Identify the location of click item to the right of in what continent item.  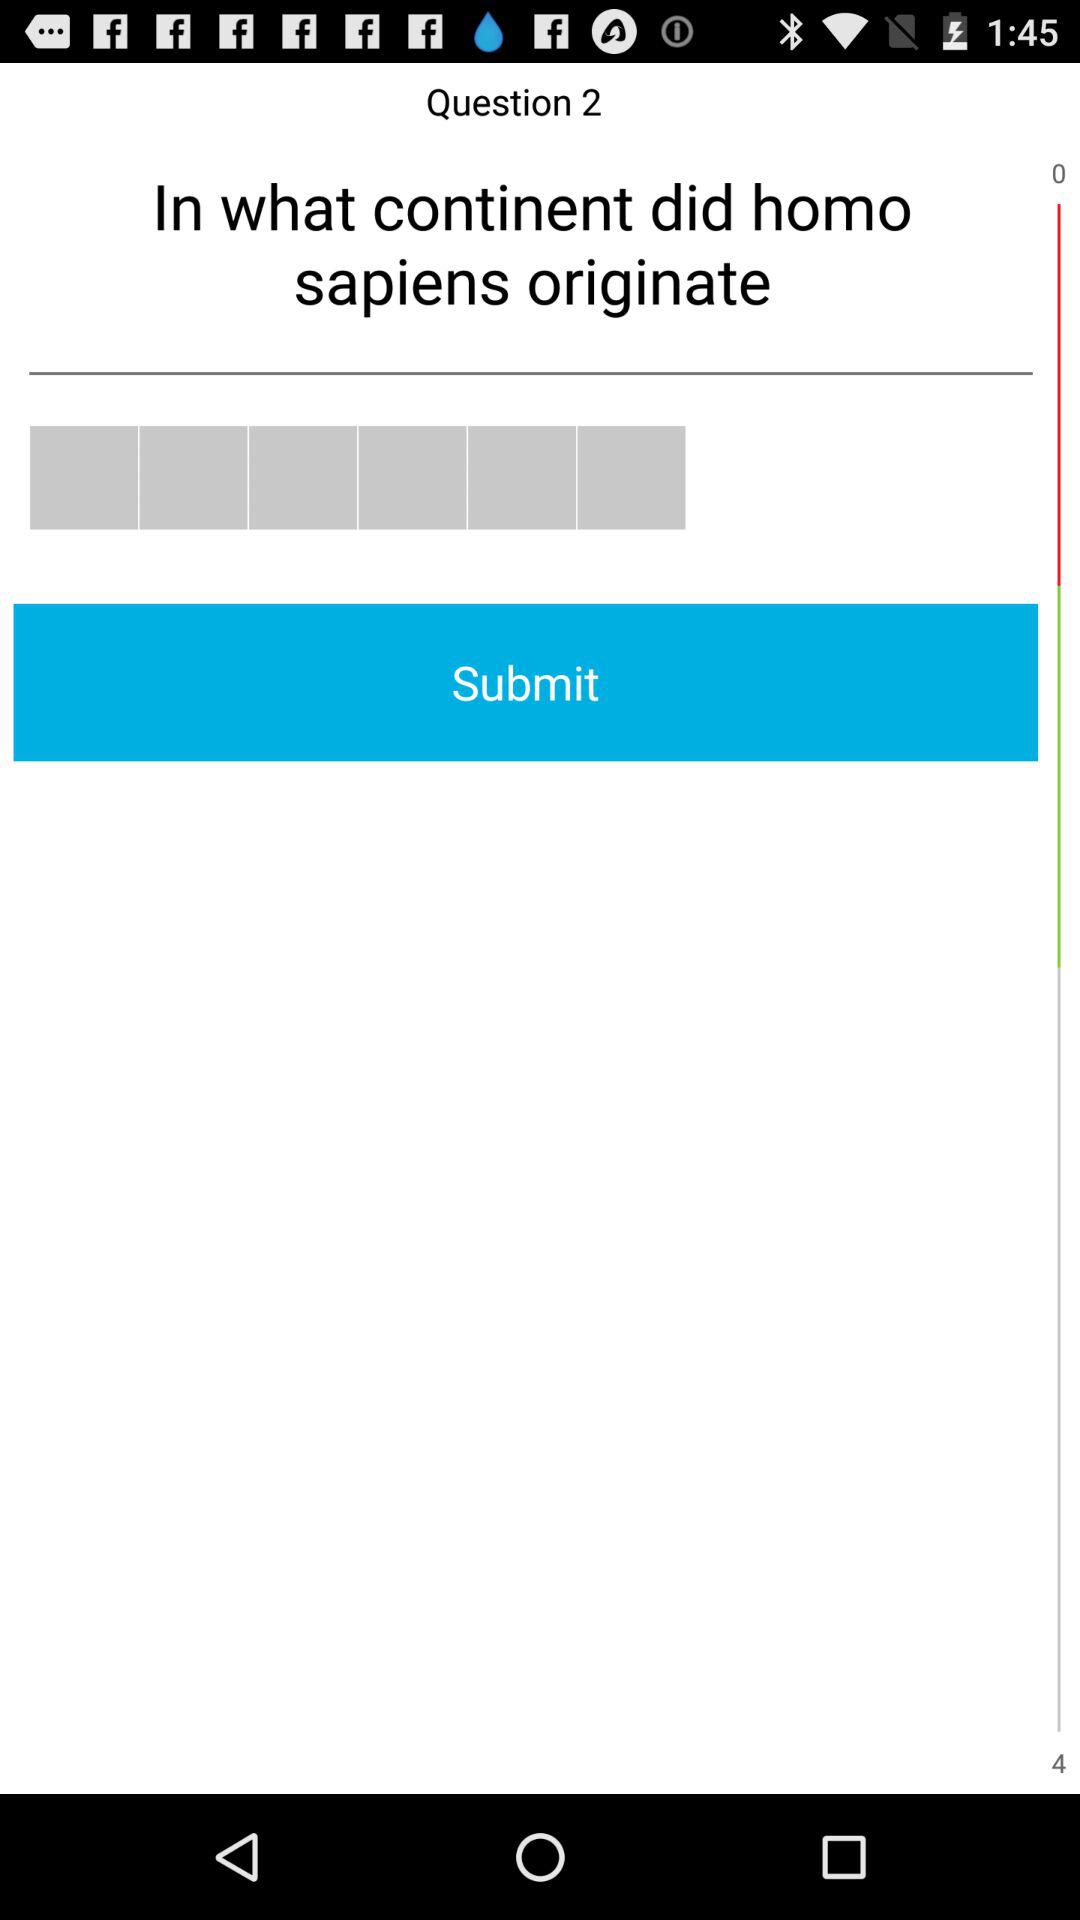
(1058, 394).